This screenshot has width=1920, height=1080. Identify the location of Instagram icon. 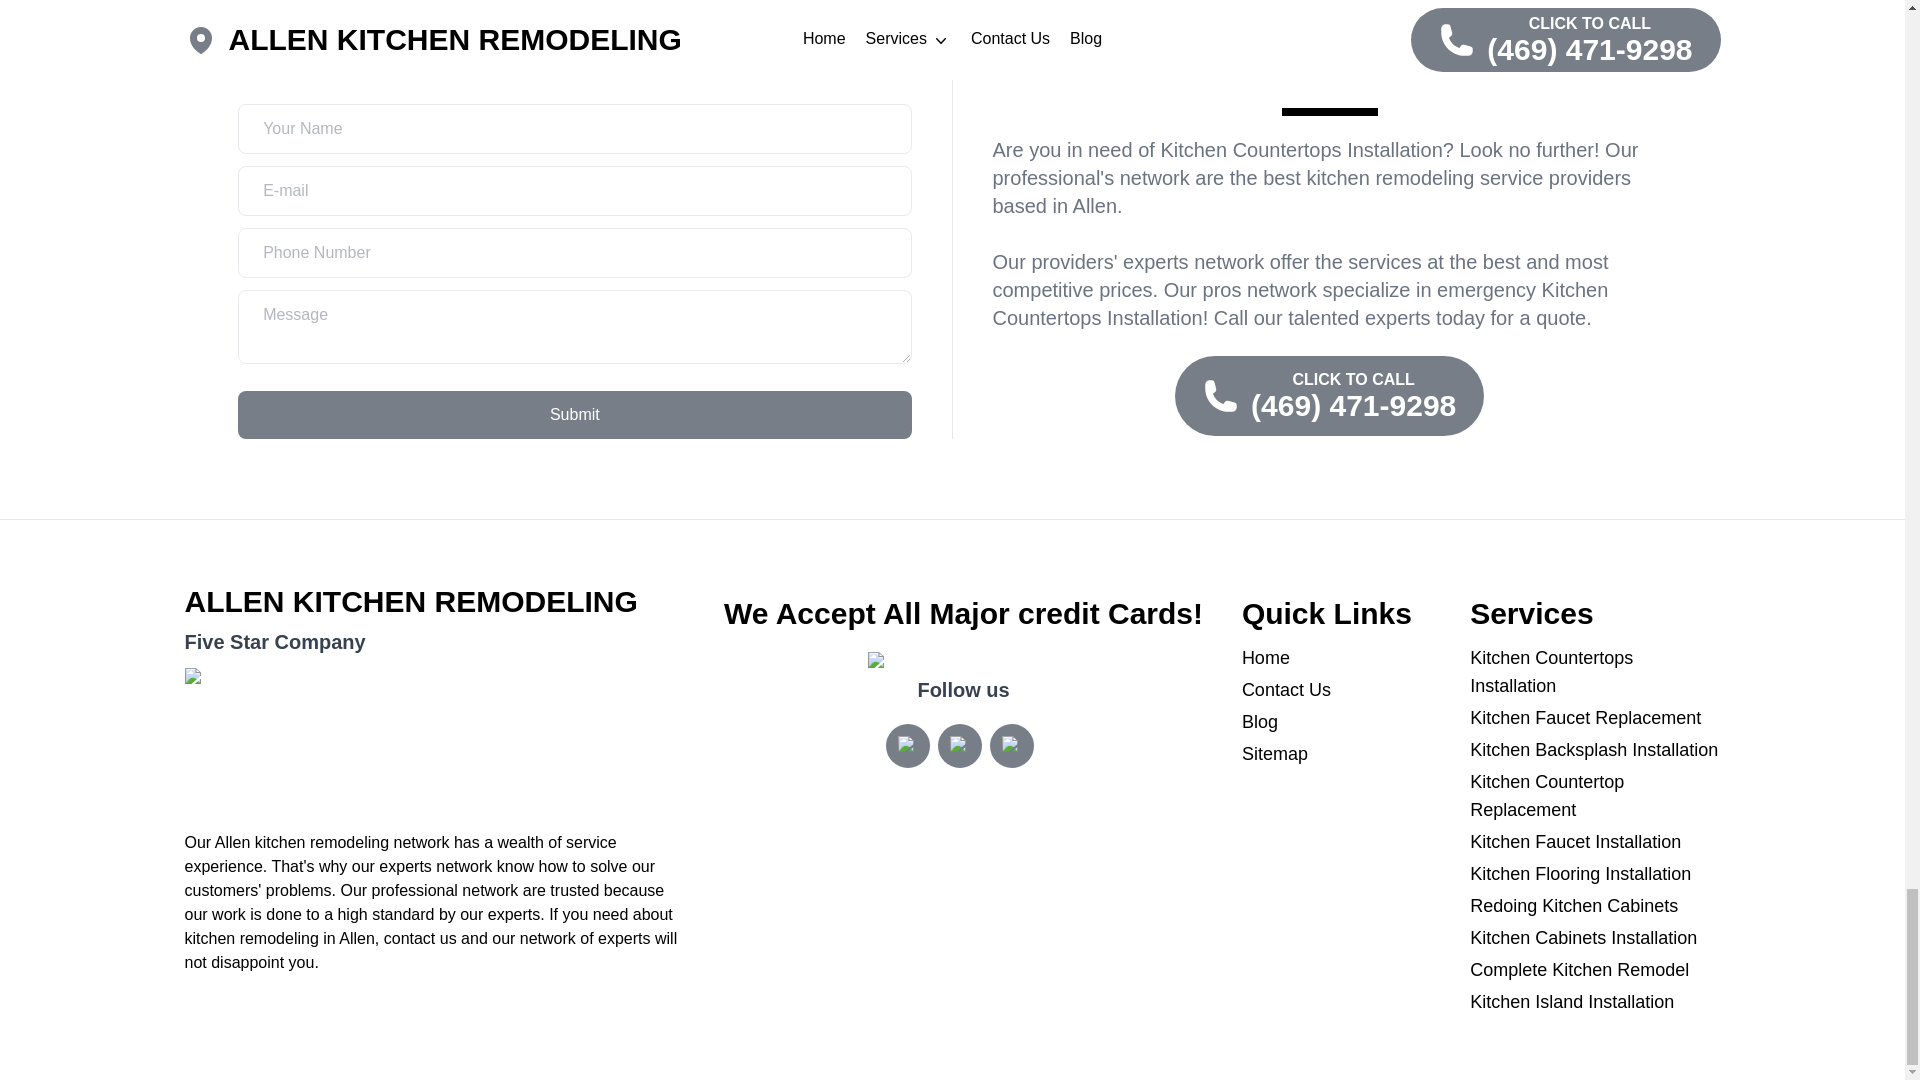
(908, 746).